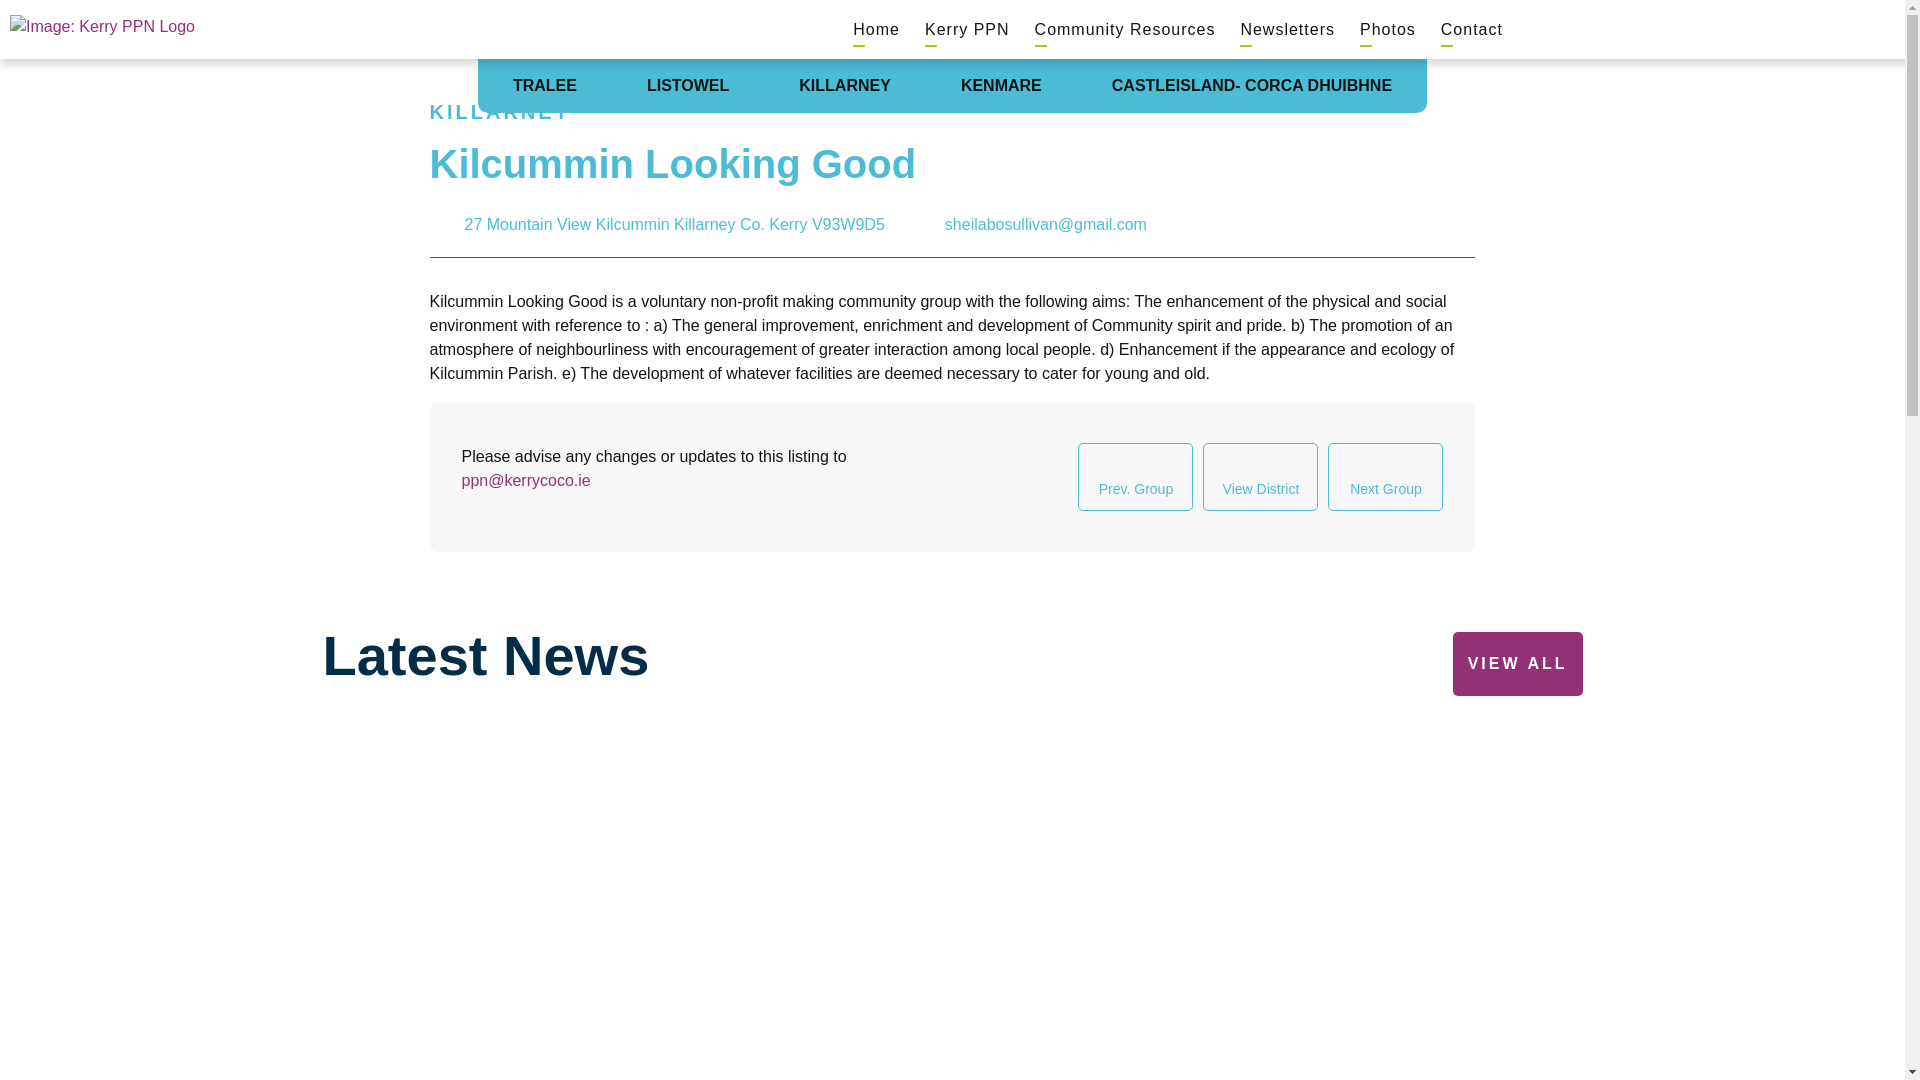 The height and width of the screenshot is (1080, 1920). I want to click on TRALEE, so click(545, 86).